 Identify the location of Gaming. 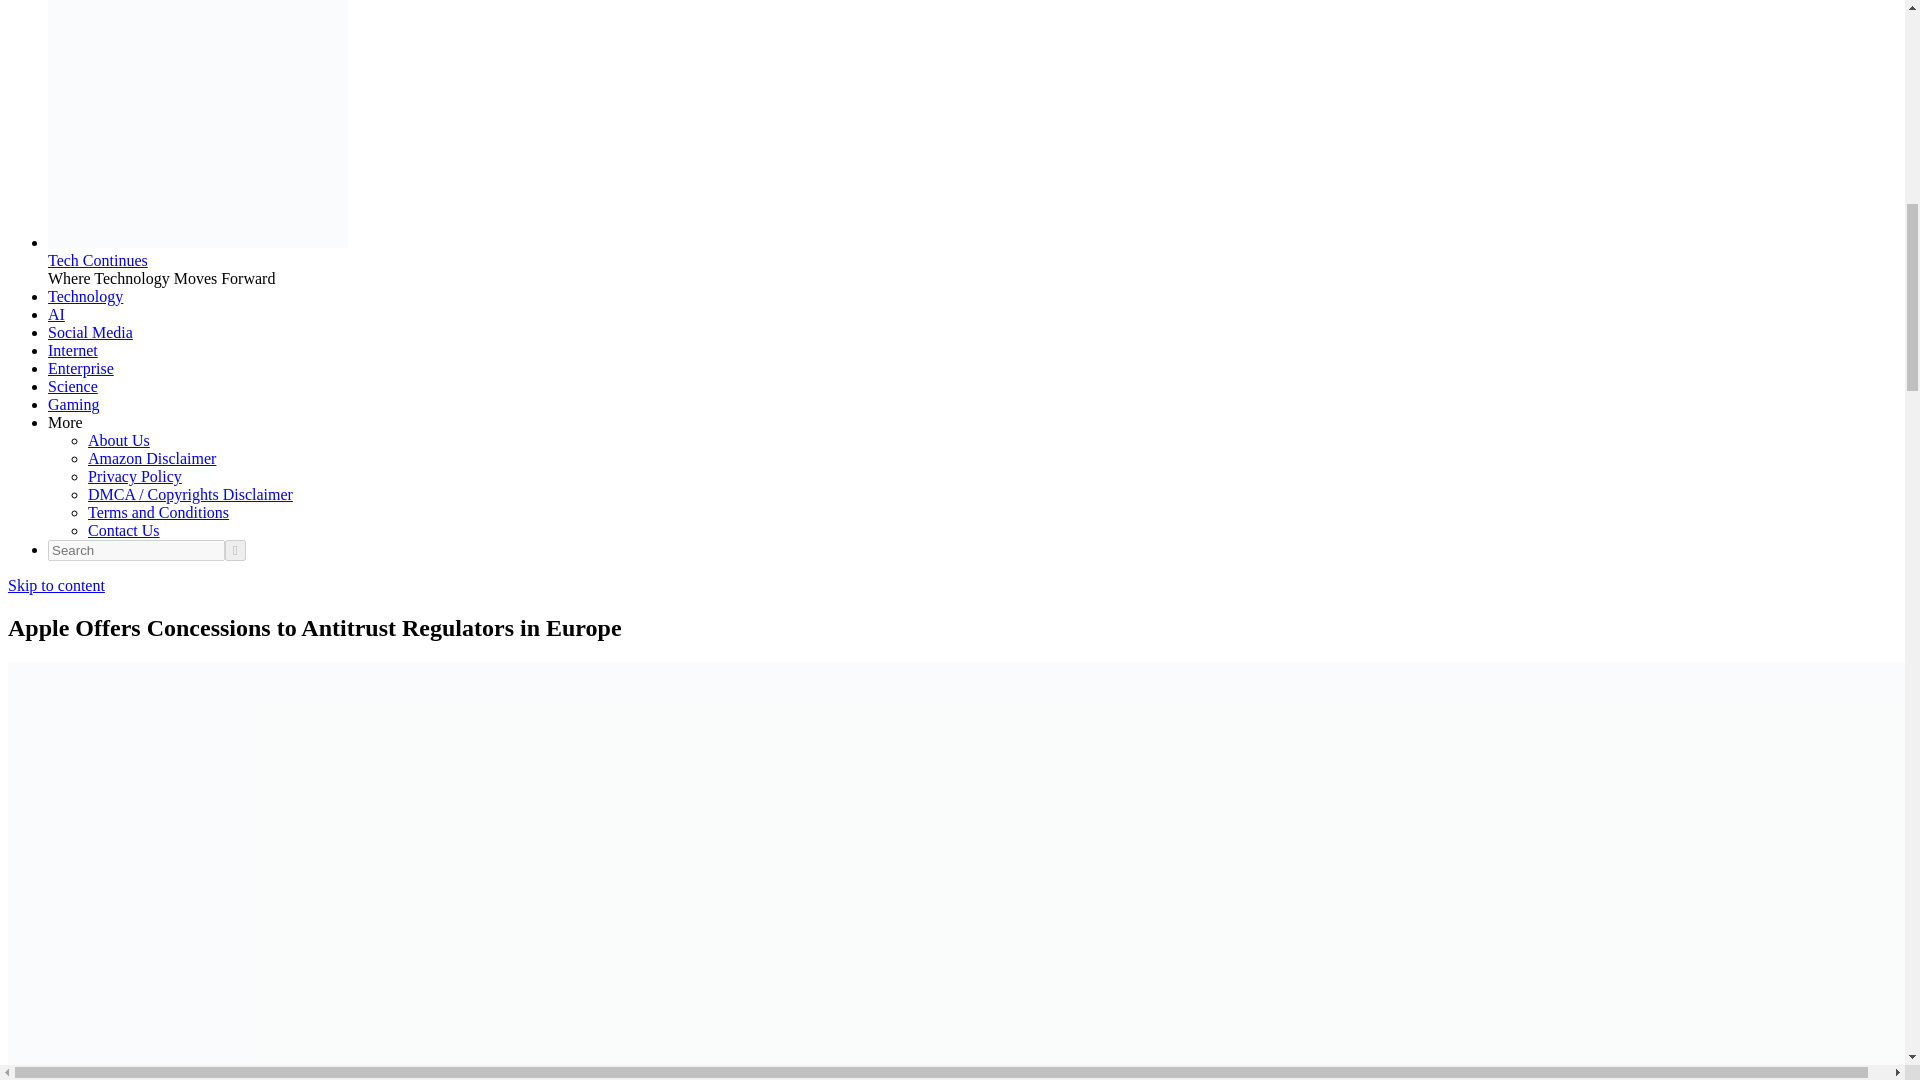
(74, 404).